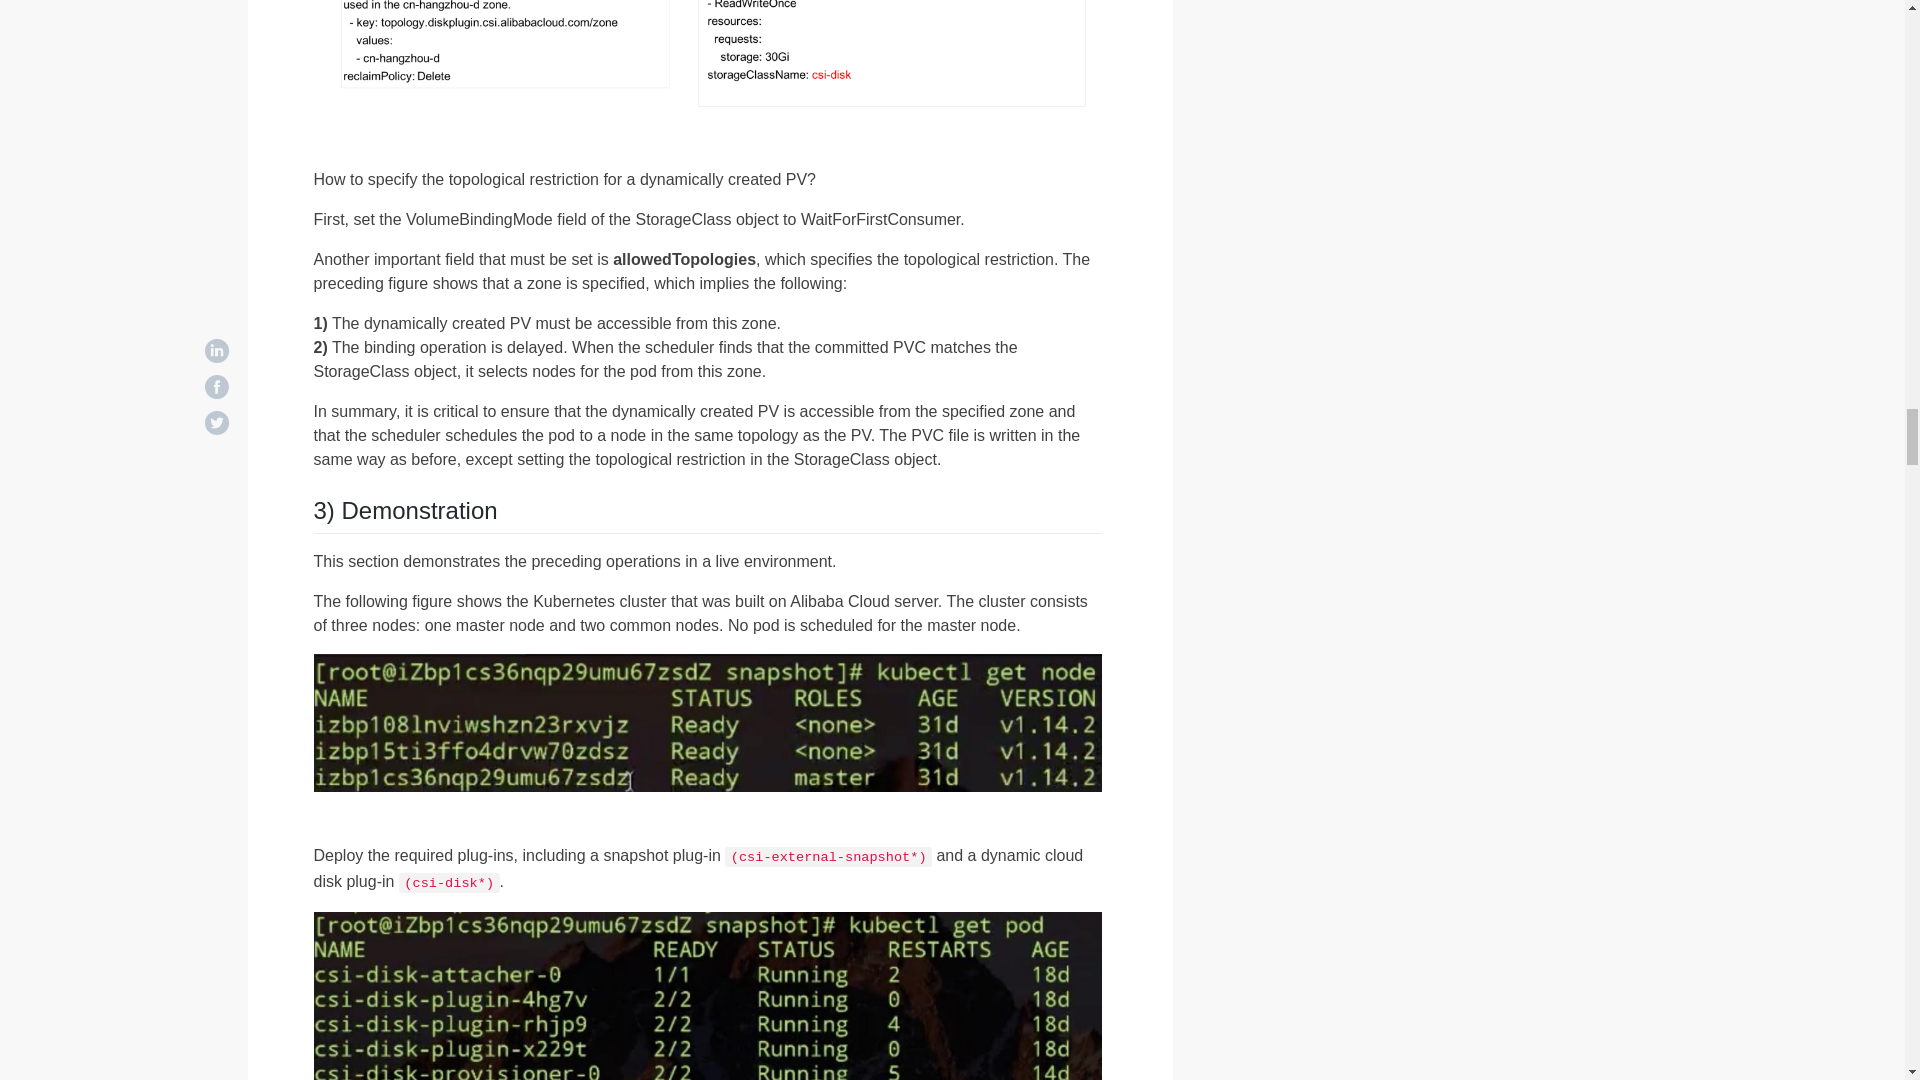 This screenshot has width=1920, height=1080. I want to click on 9, so click(708, 996).